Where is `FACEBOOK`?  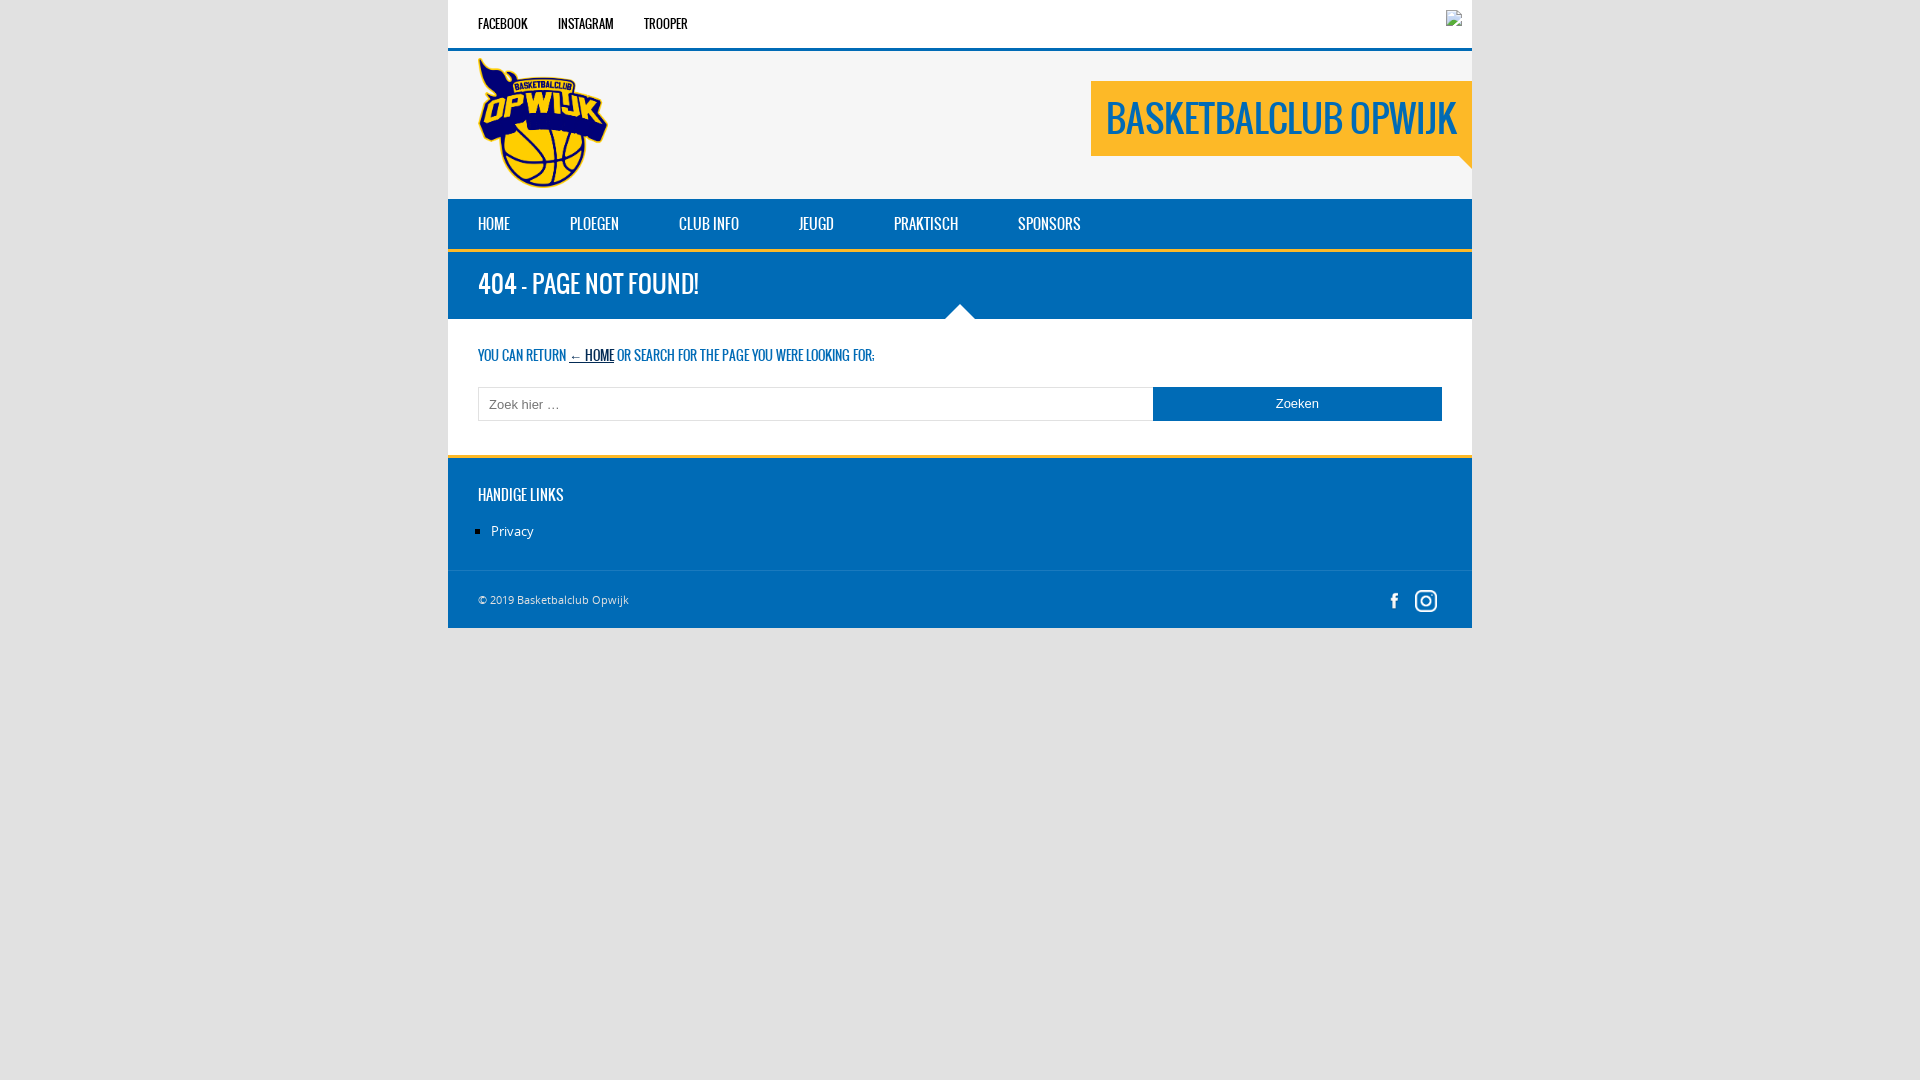
FACEBOOK is located at coordinates (503, 24).